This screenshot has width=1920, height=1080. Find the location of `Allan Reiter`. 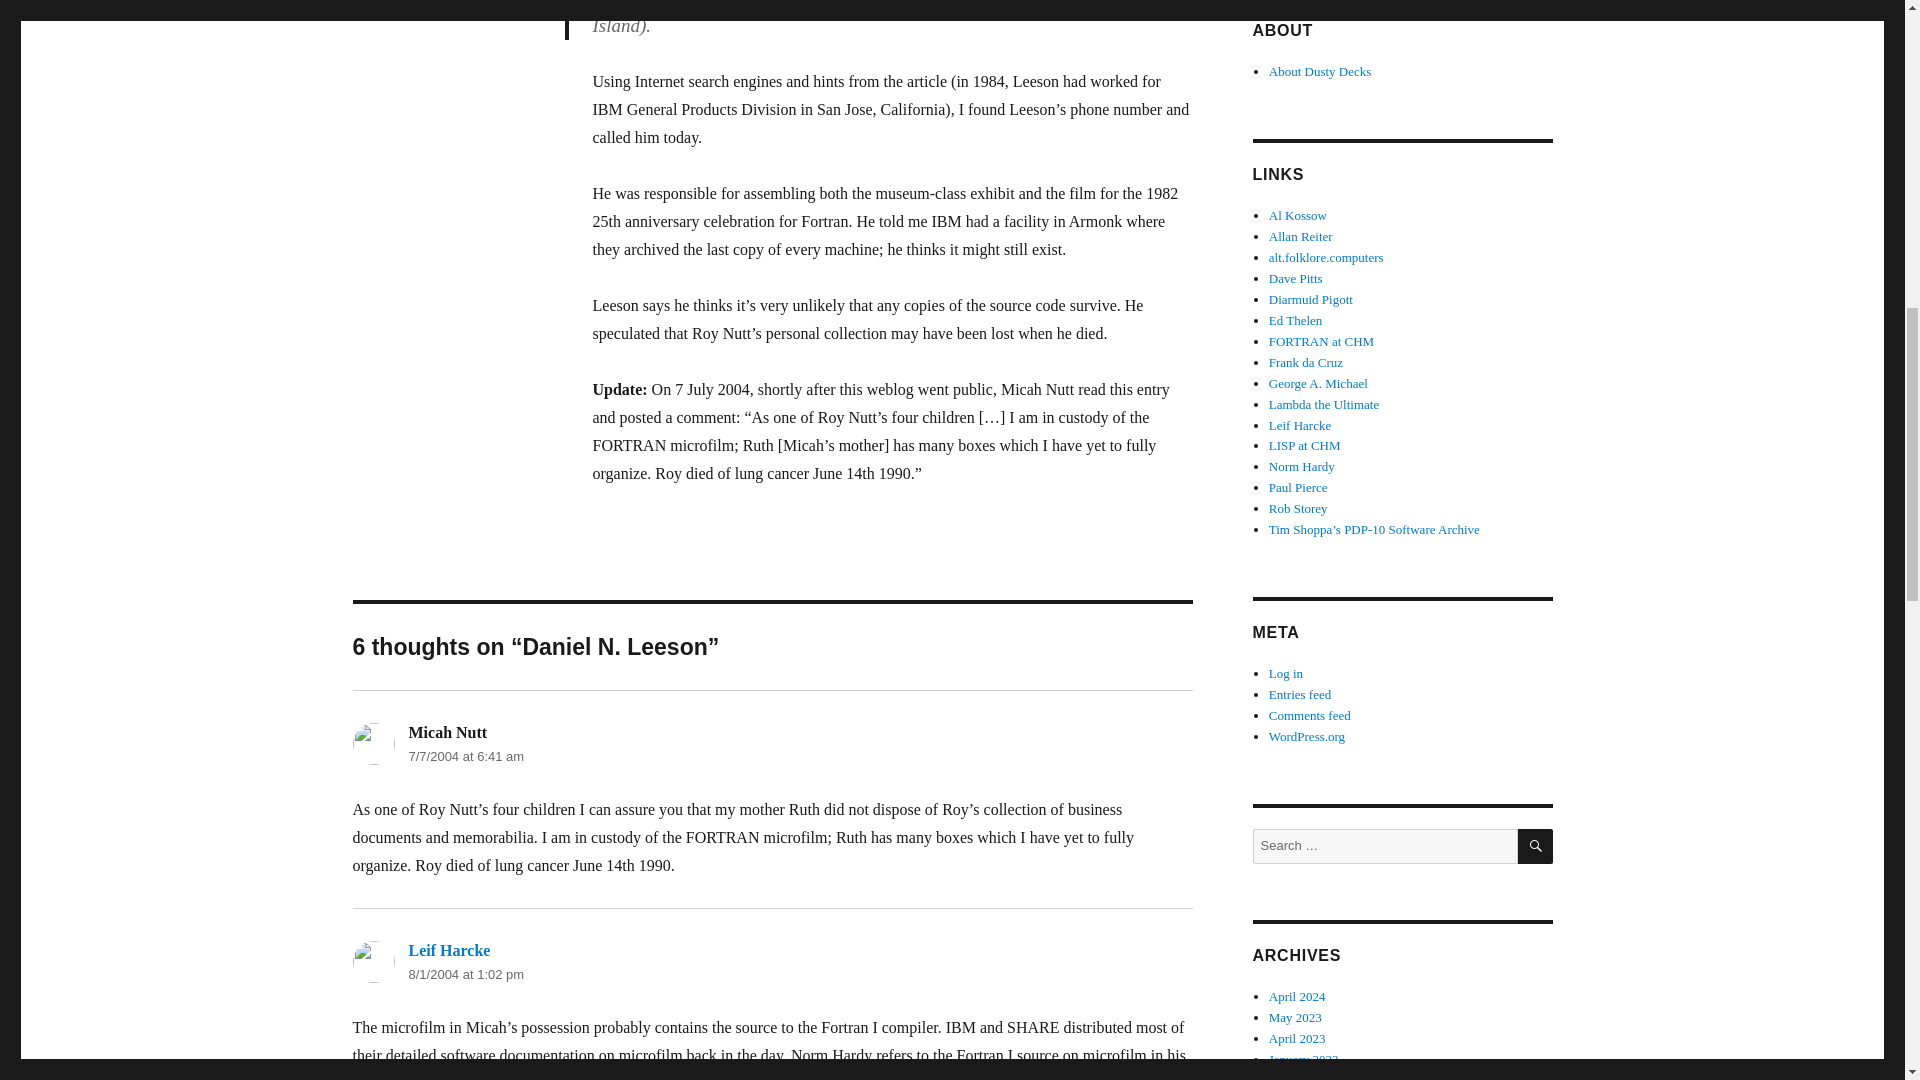

Allan Reiter is located at coordinates (1300, 236).